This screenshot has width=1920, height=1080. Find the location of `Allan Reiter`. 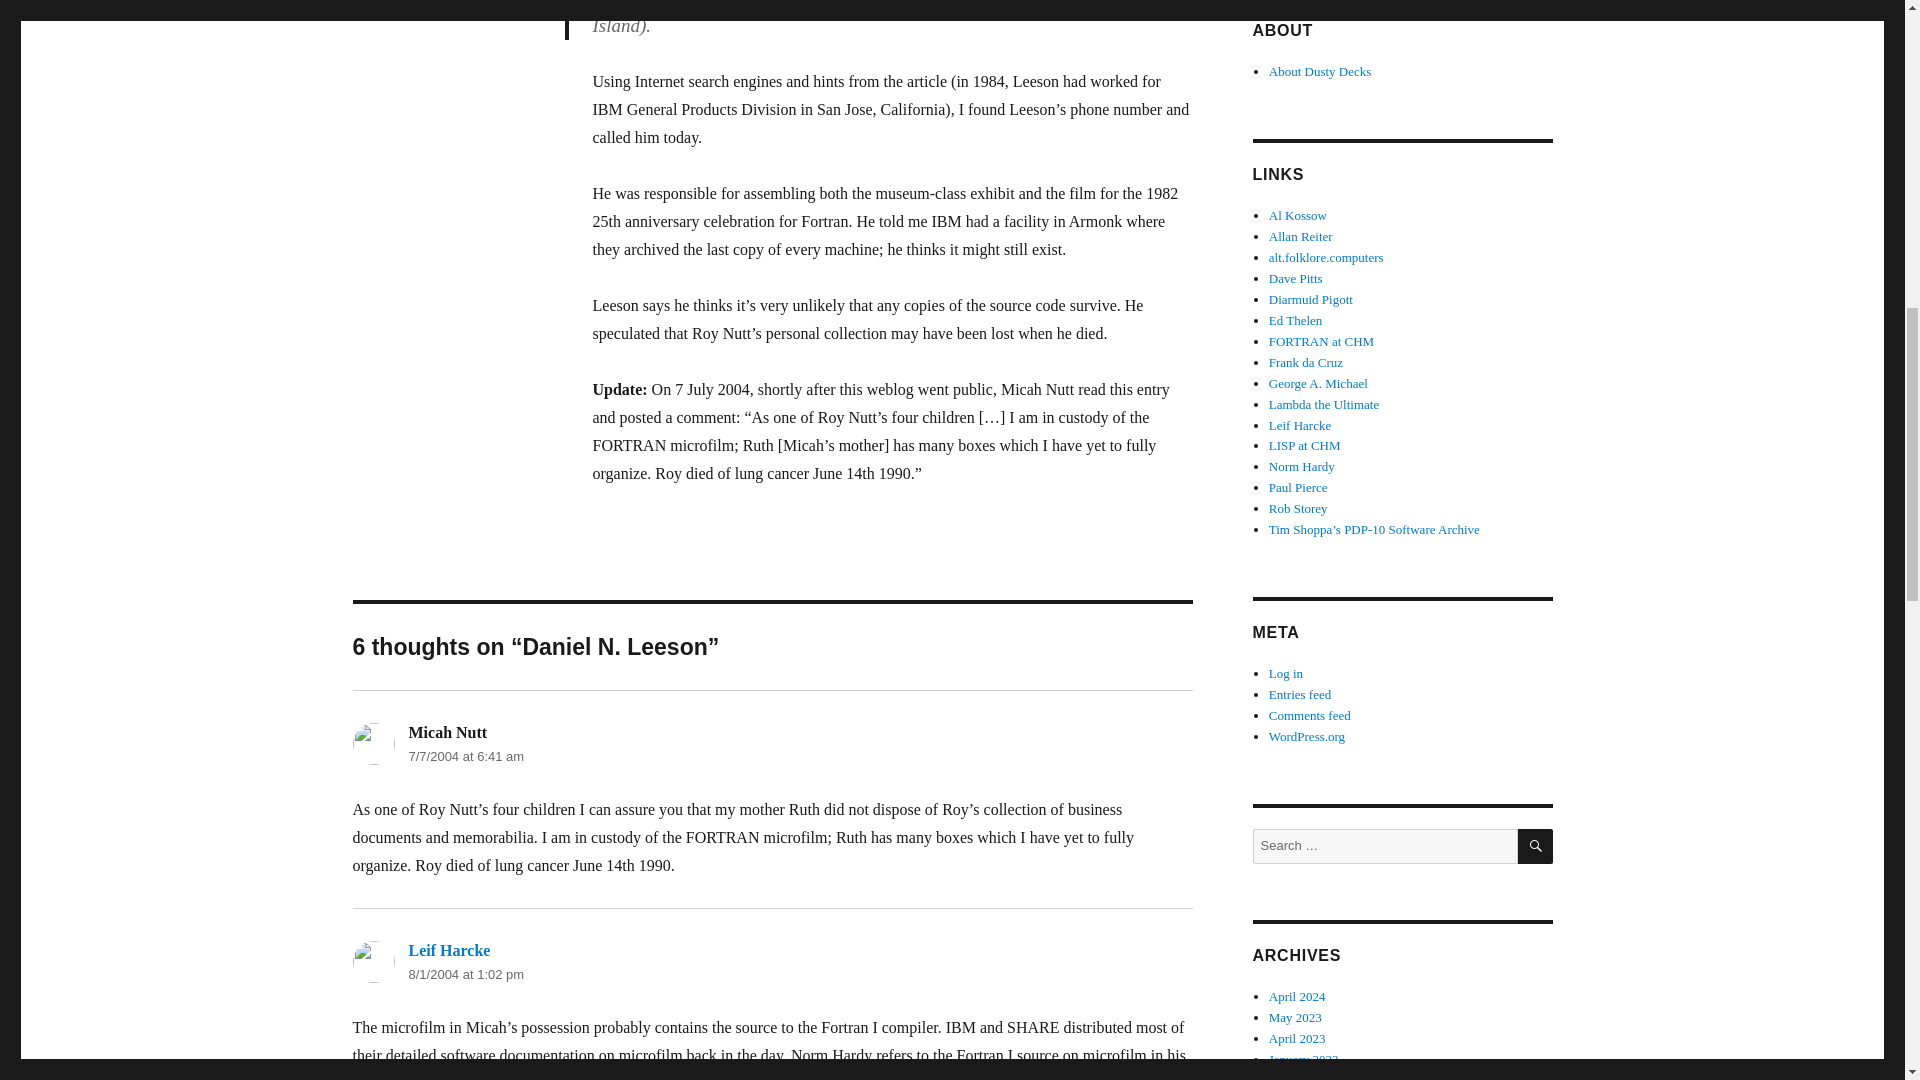

Allan Reiter is located at coordinates (1300, 236).